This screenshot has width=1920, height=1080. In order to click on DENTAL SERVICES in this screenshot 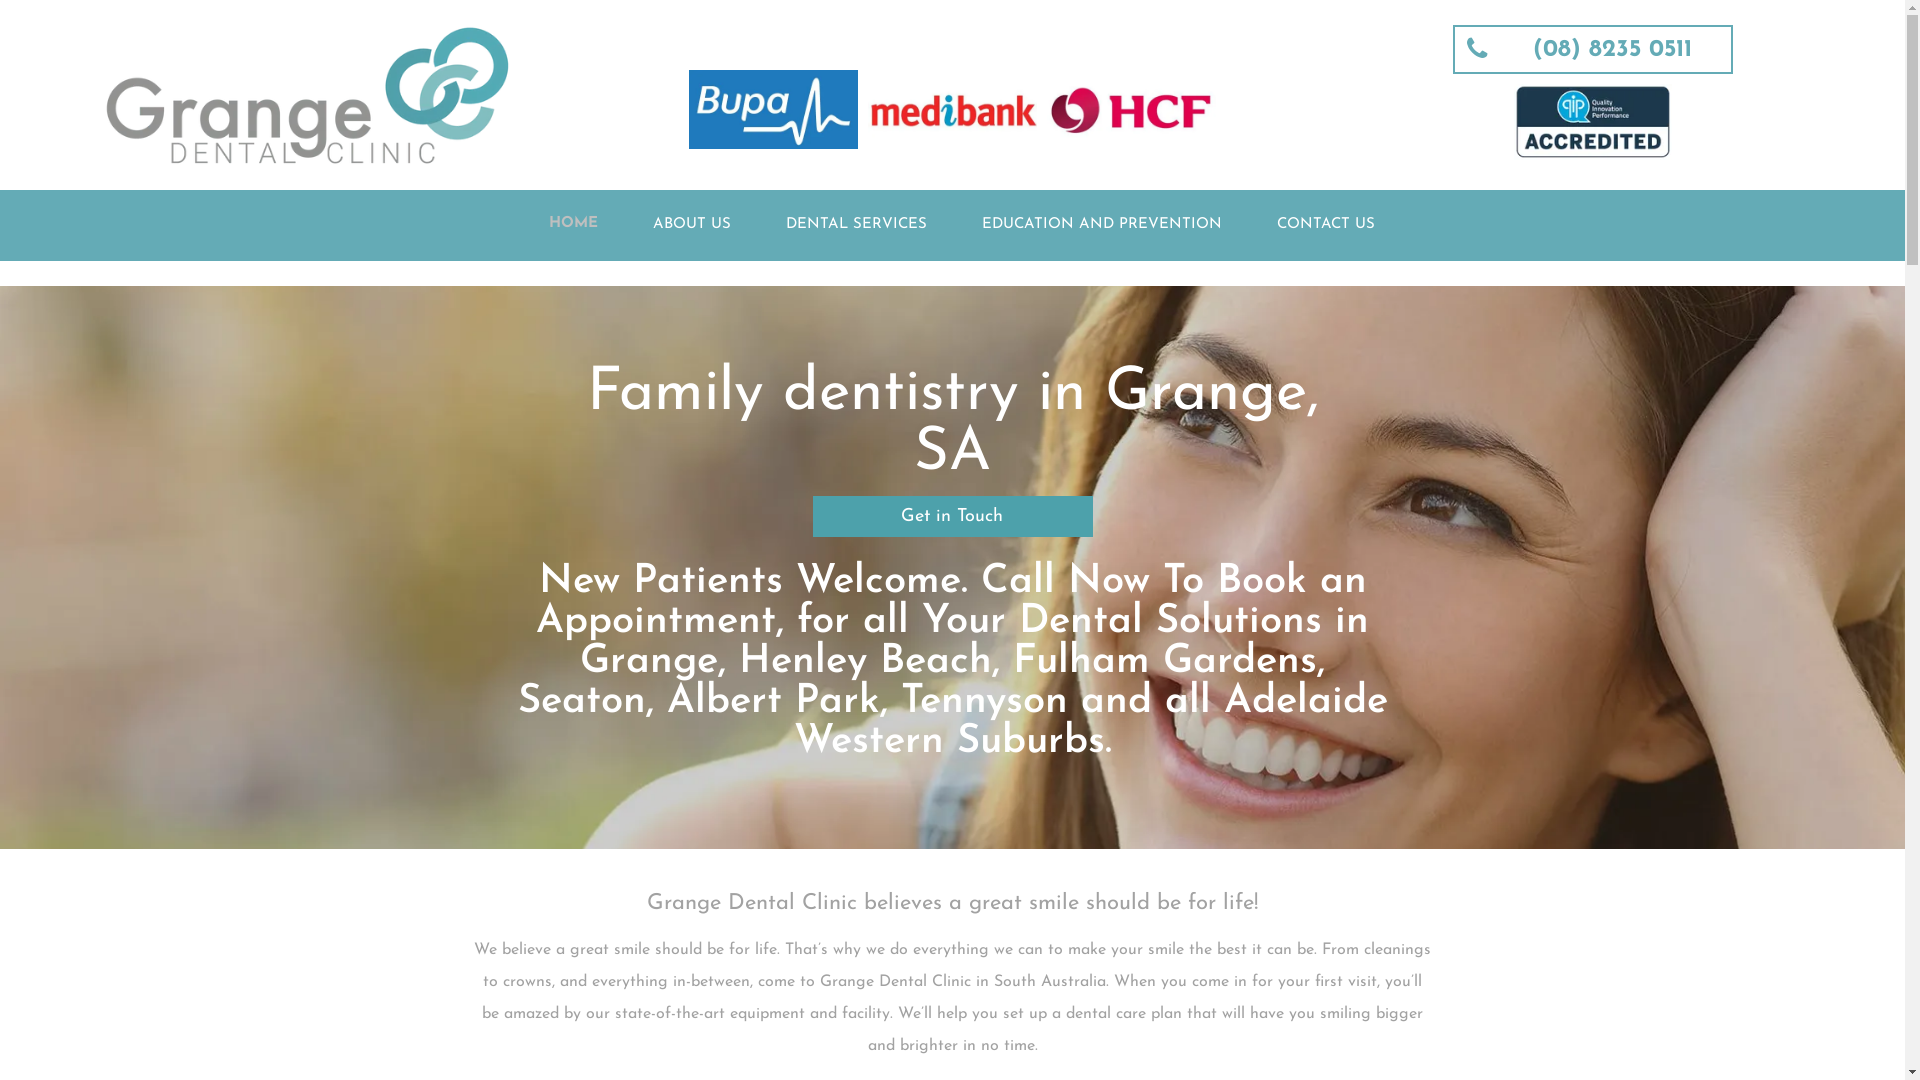, I will do `click(856, 226)`.